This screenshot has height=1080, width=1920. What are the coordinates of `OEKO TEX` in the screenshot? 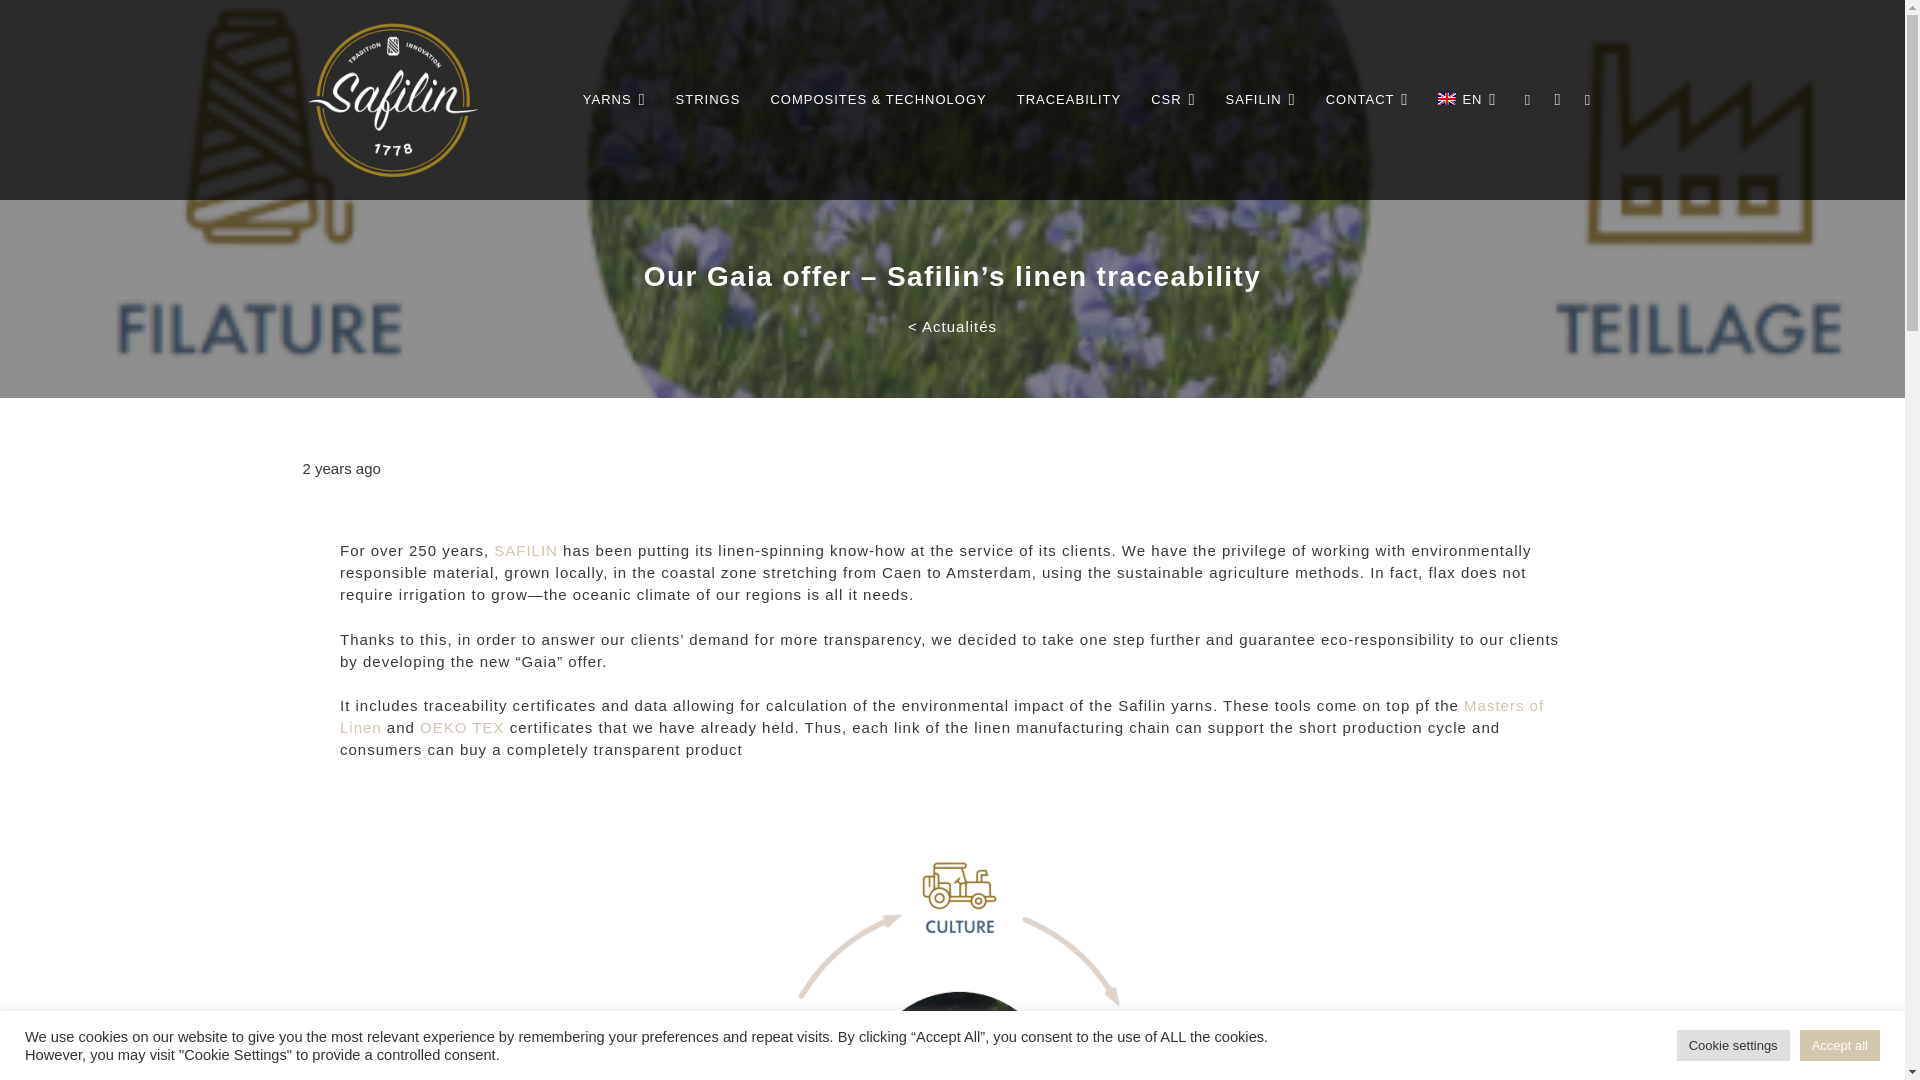 It's located at (465, 727).